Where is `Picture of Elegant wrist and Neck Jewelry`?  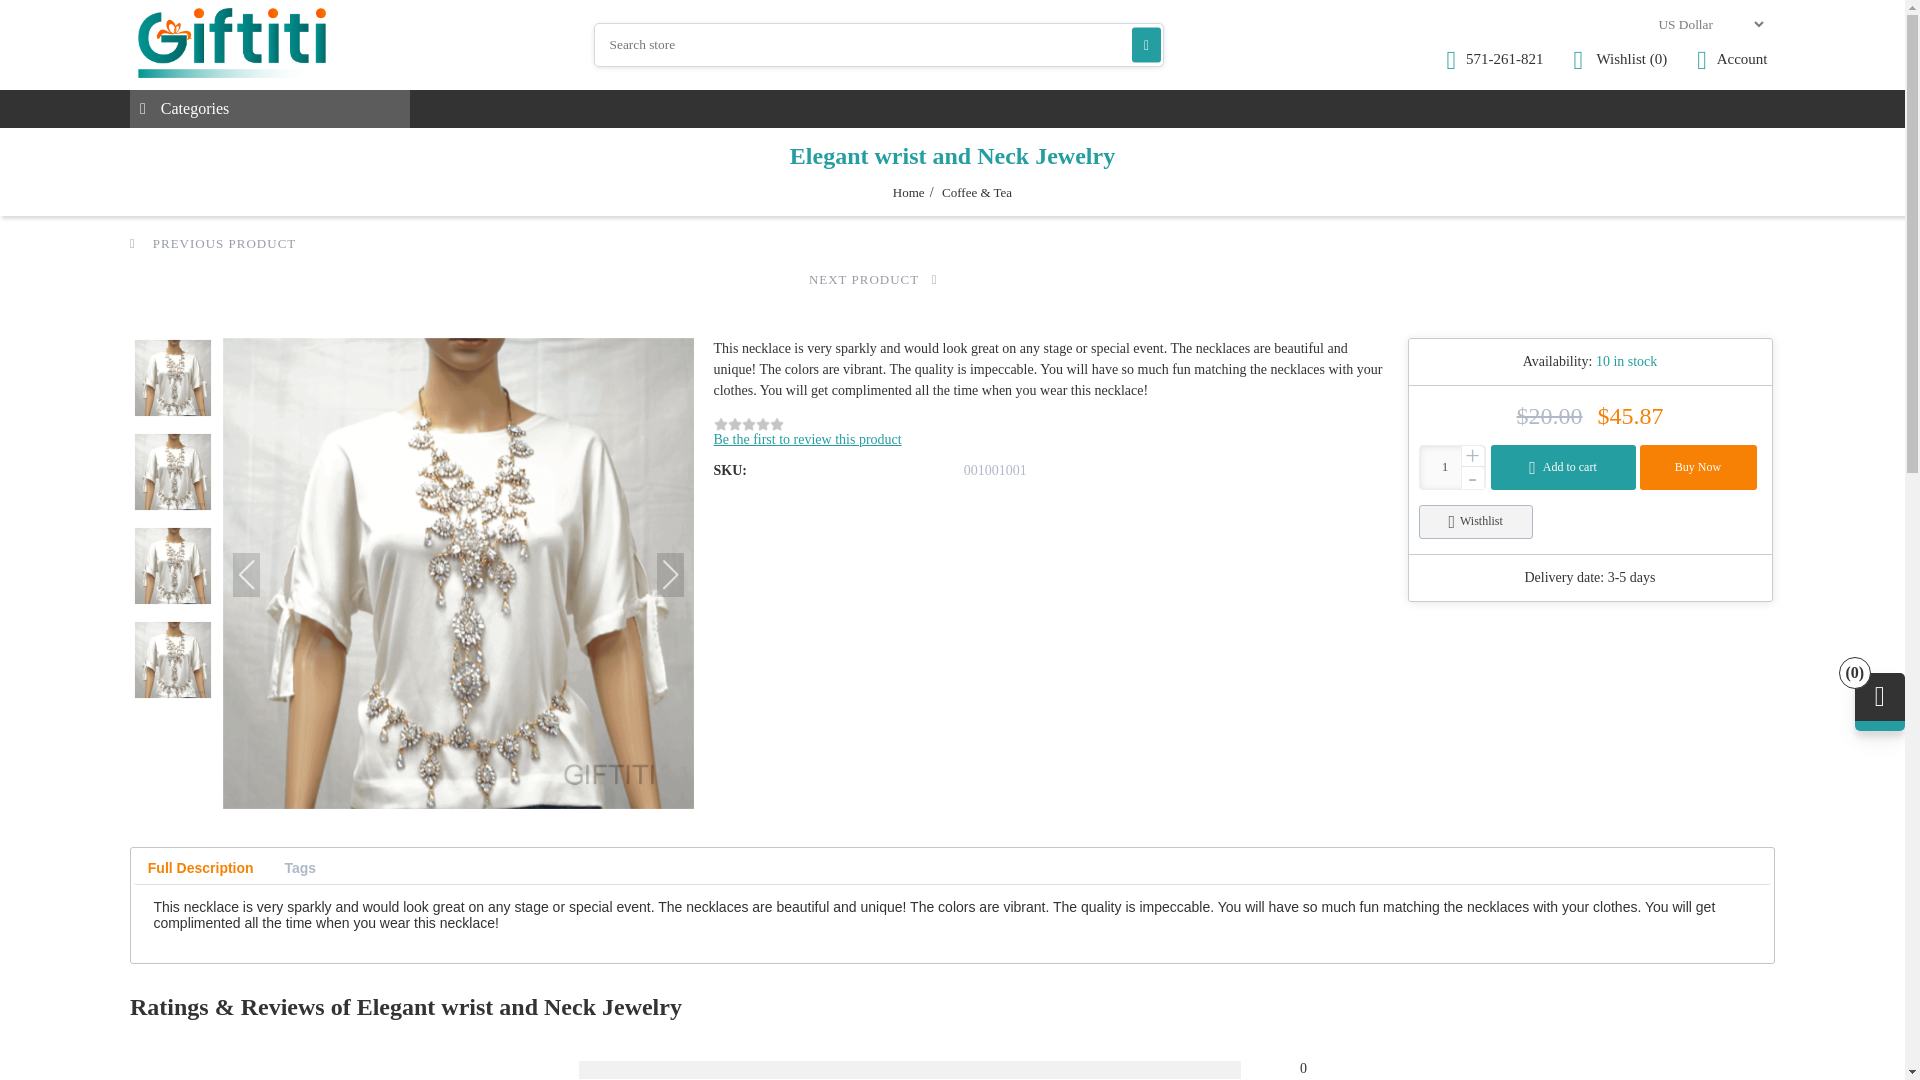
Picture of Elegant wrist and Neck Jewelry is located at coordinates (172, 378).